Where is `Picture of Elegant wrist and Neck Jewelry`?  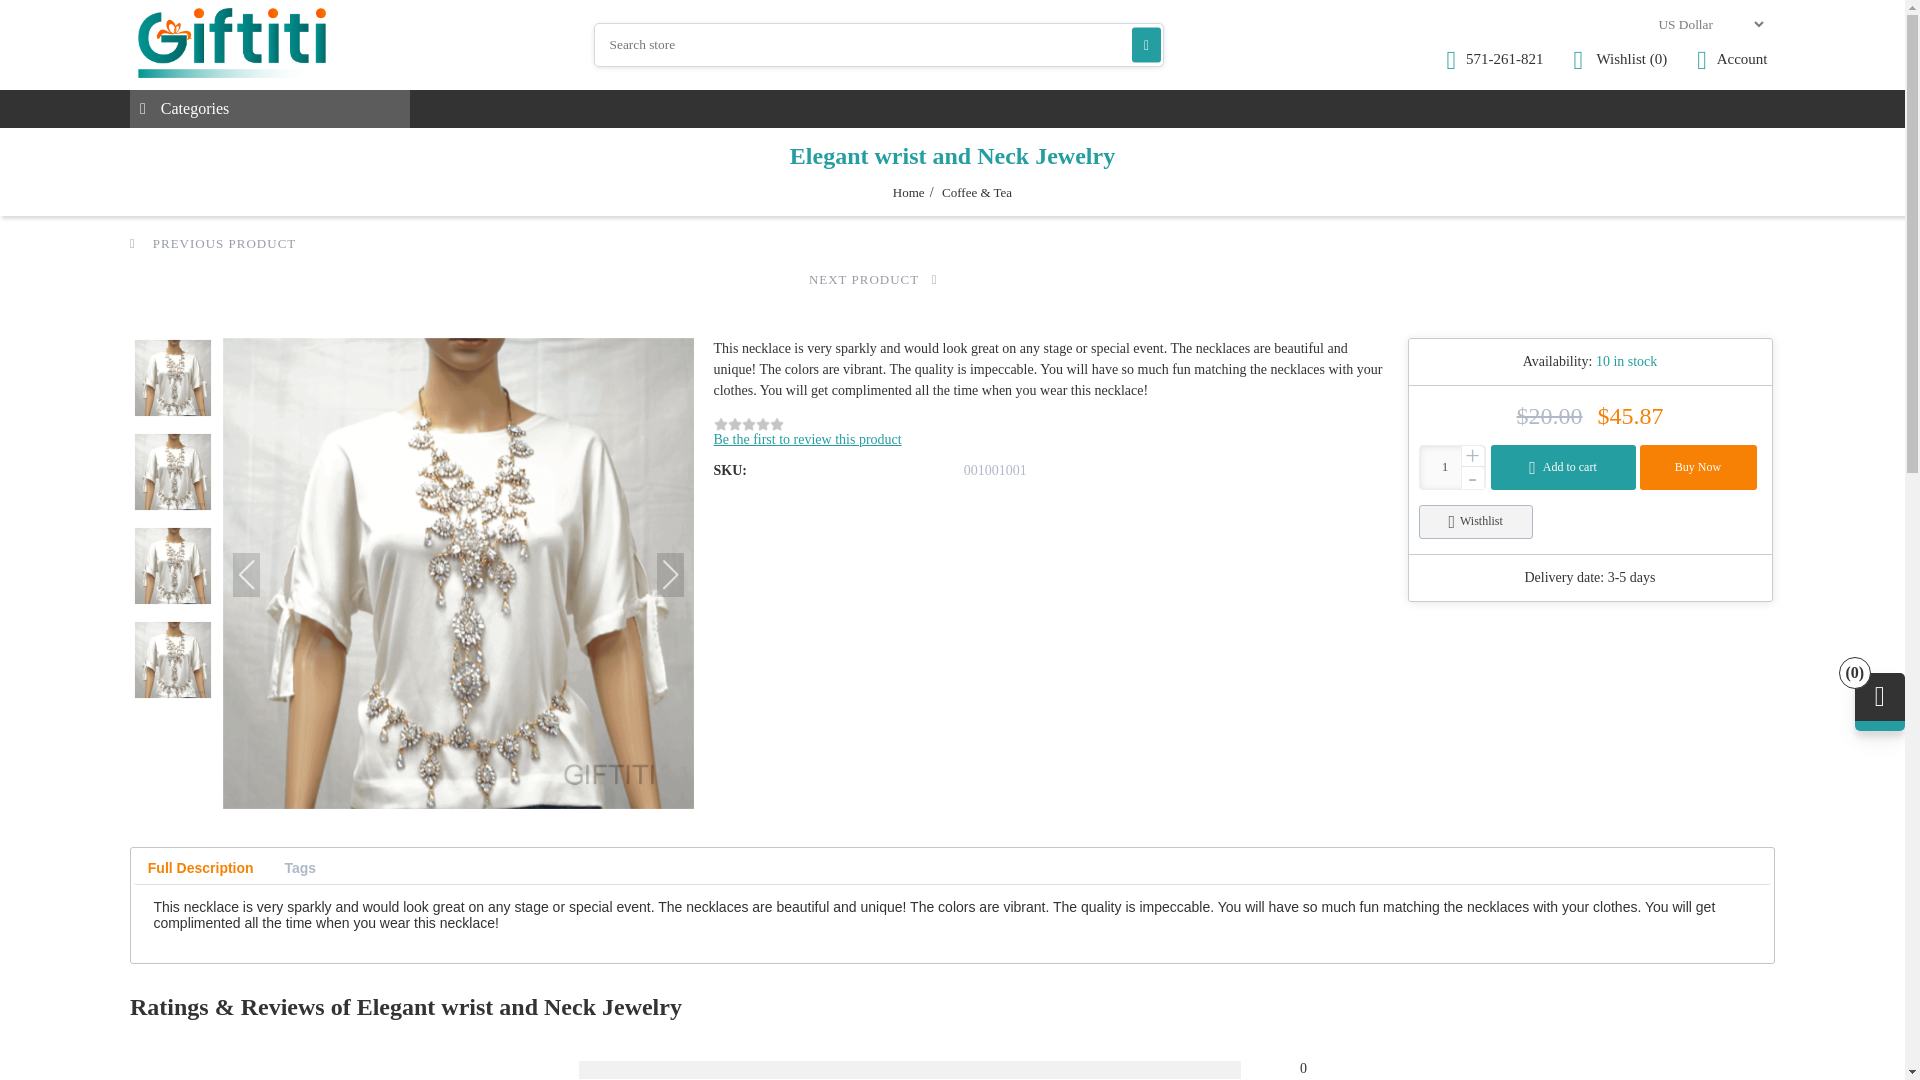
Picture of Elegant wrist and Neck Jewelry is located at coordinates (172, 378).